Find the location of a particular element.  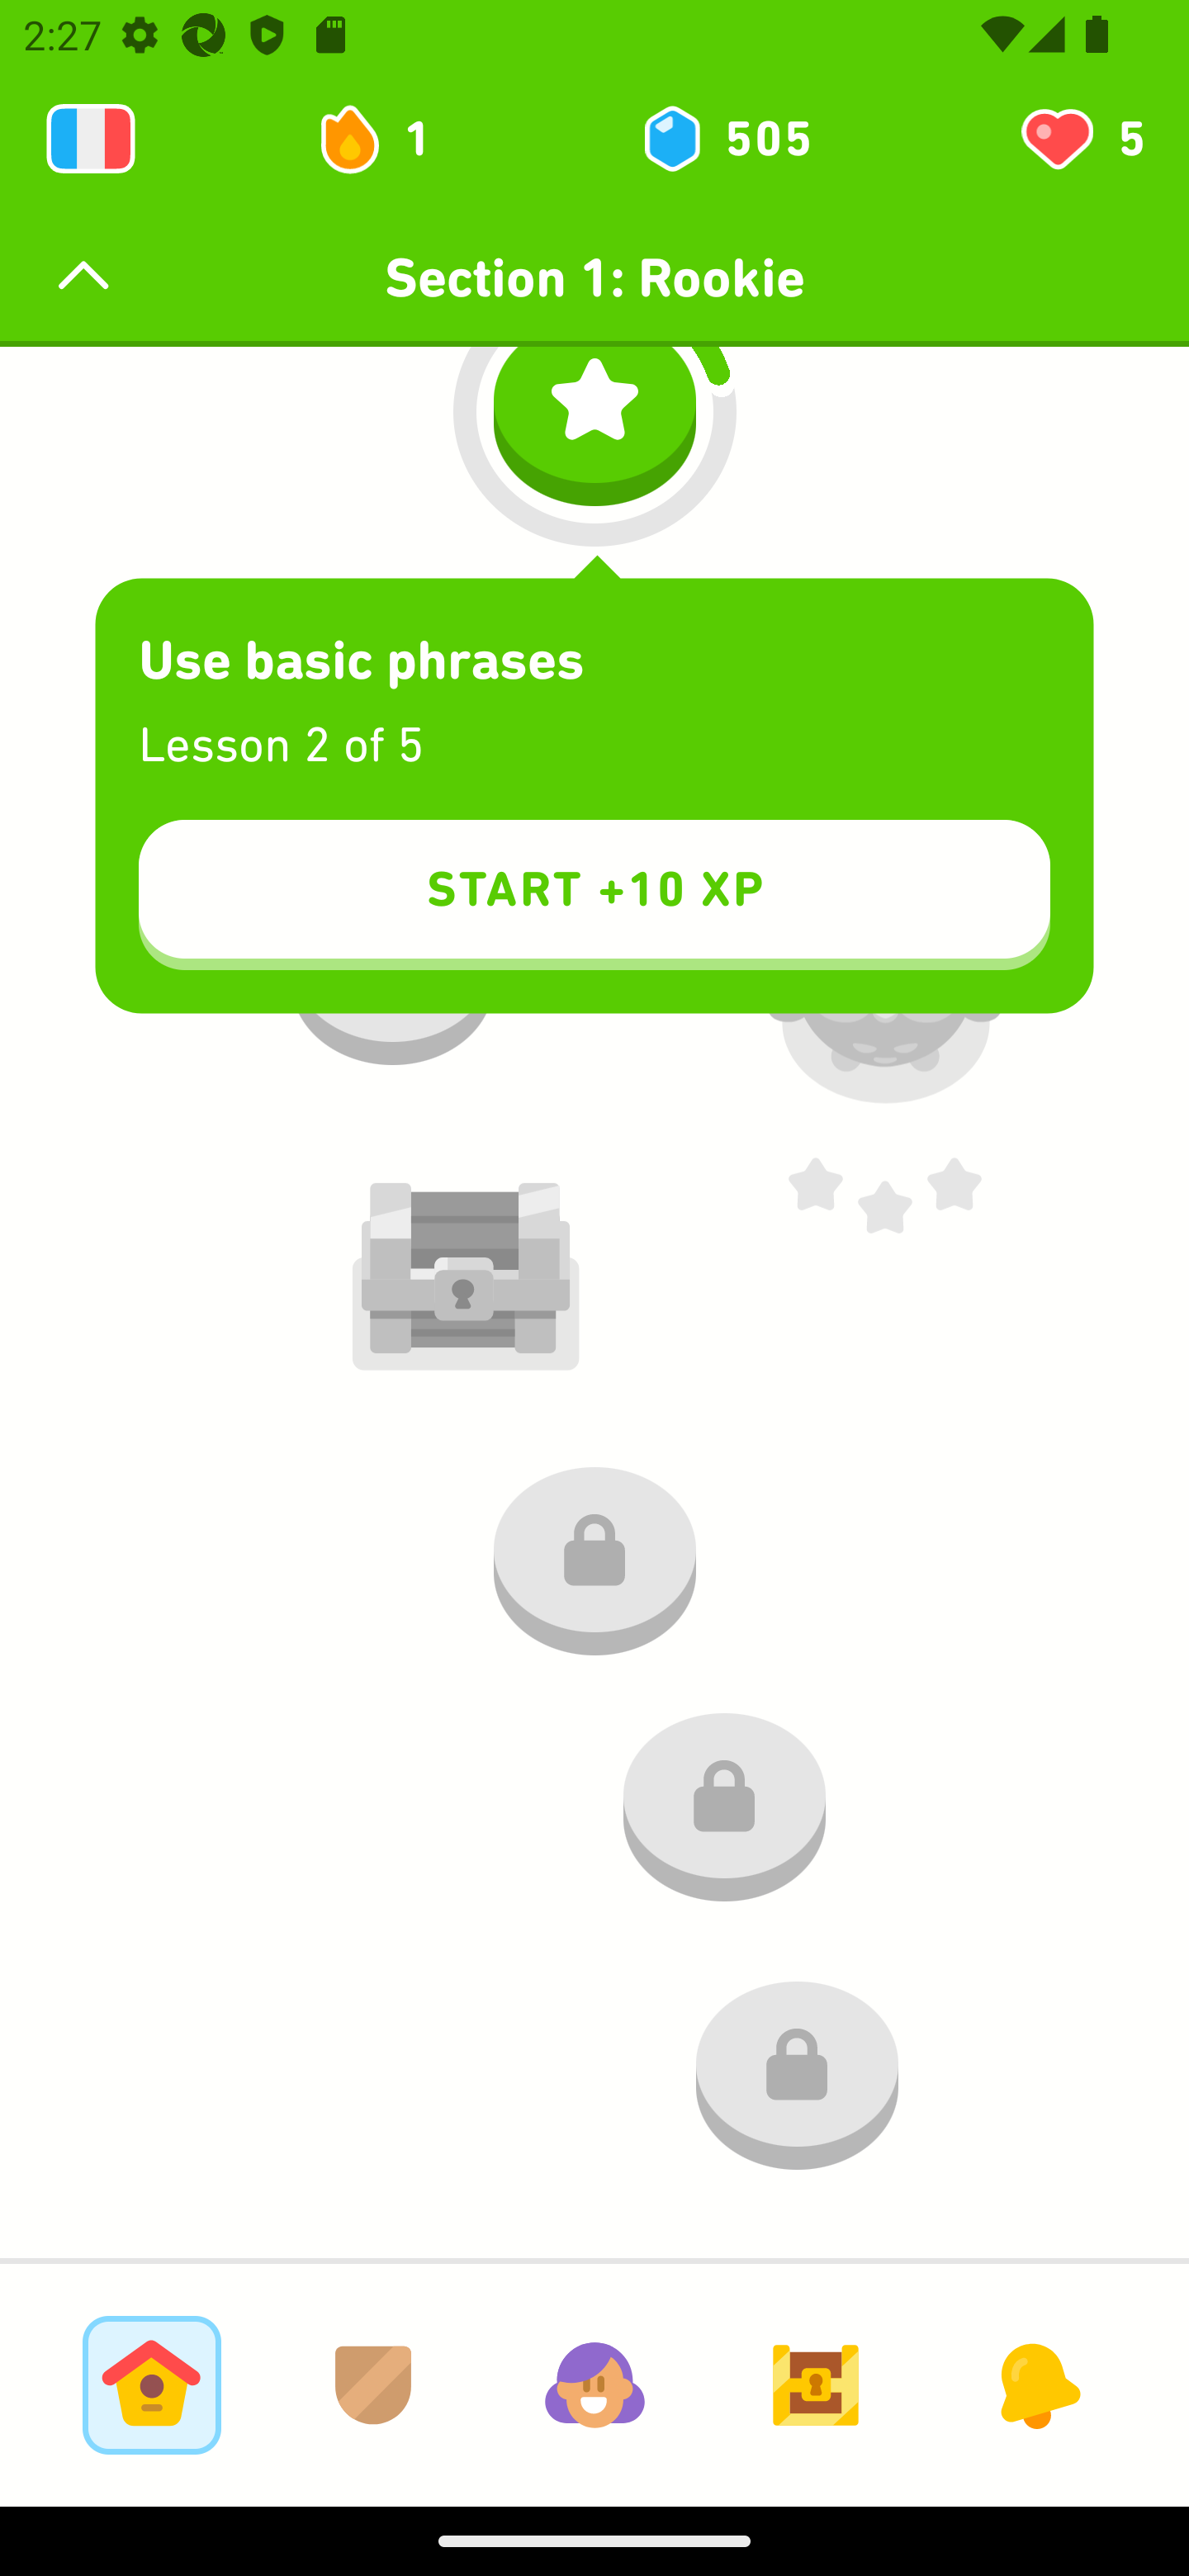

You have 5 hearts left 5 is located at coordinates (1080, 139).